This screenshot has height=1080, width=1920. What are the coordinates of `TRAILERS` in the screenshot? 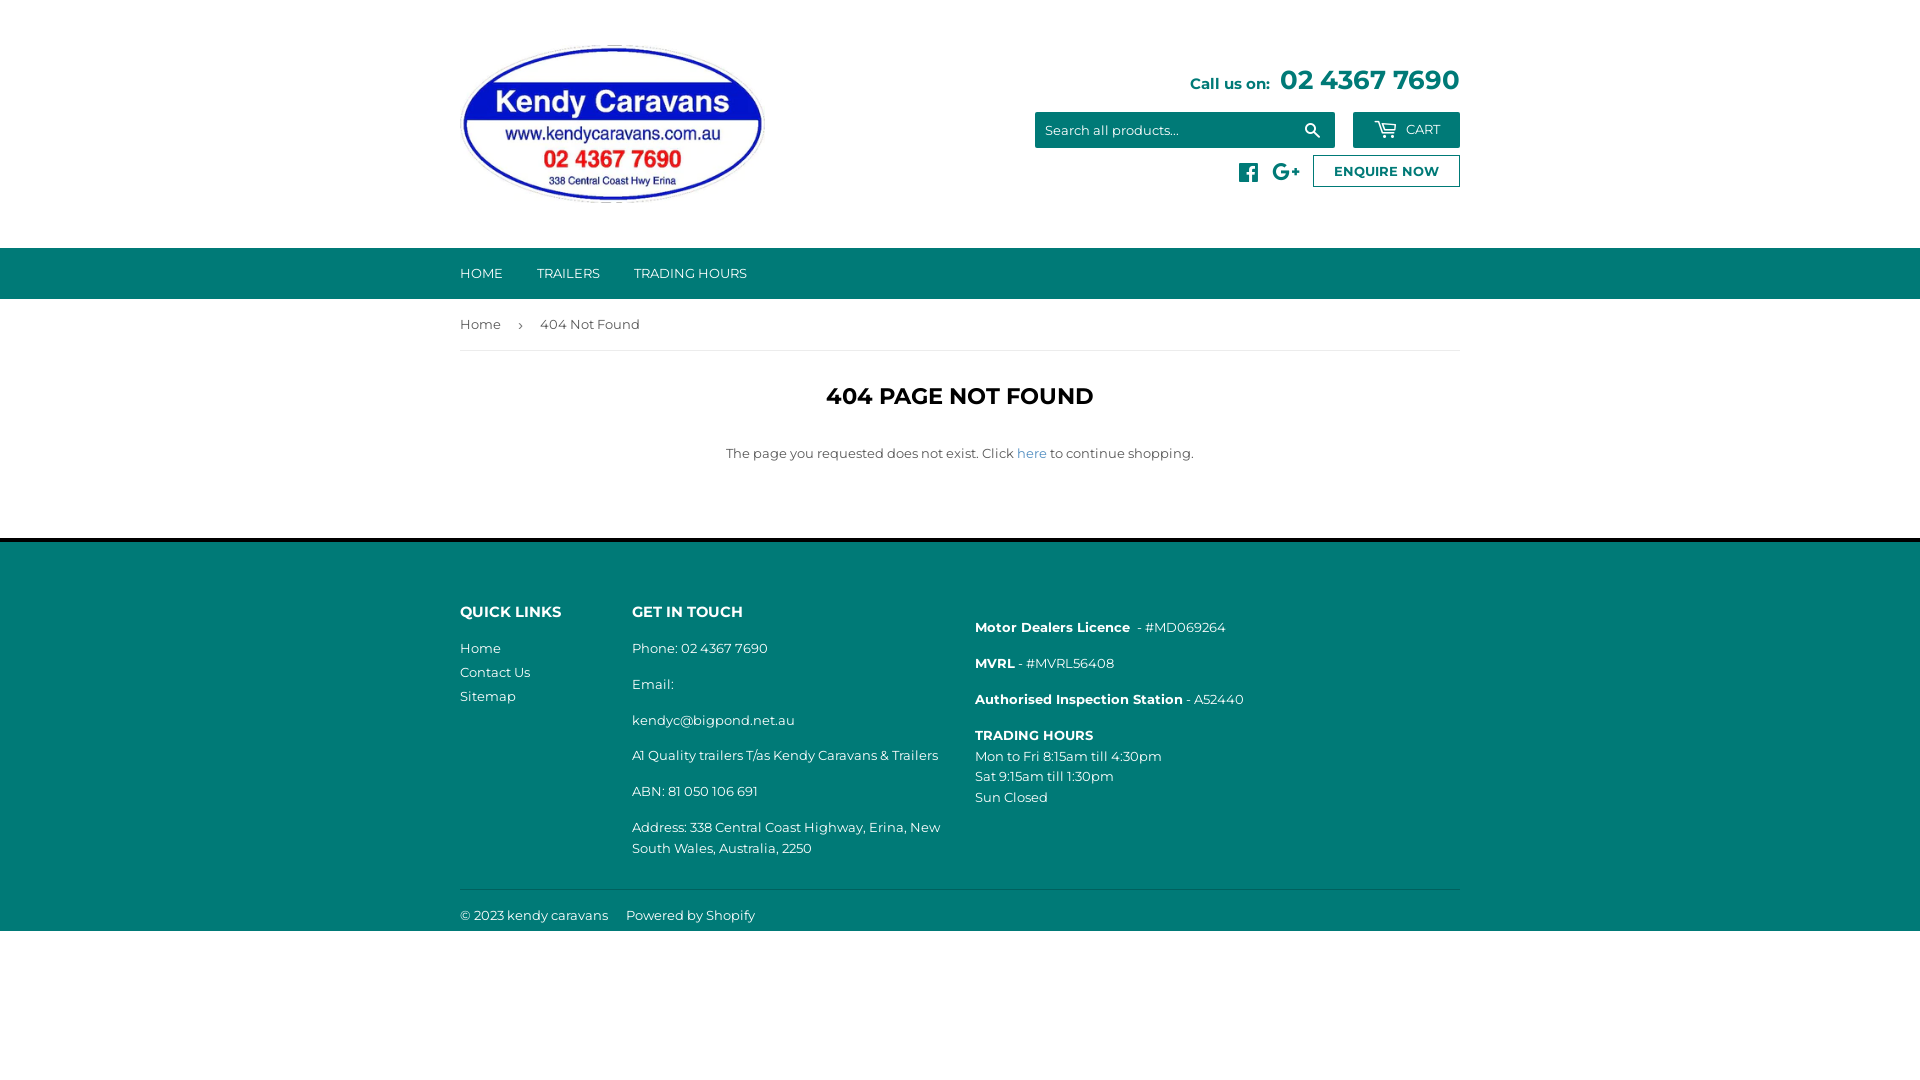 It's located at (568, 274).